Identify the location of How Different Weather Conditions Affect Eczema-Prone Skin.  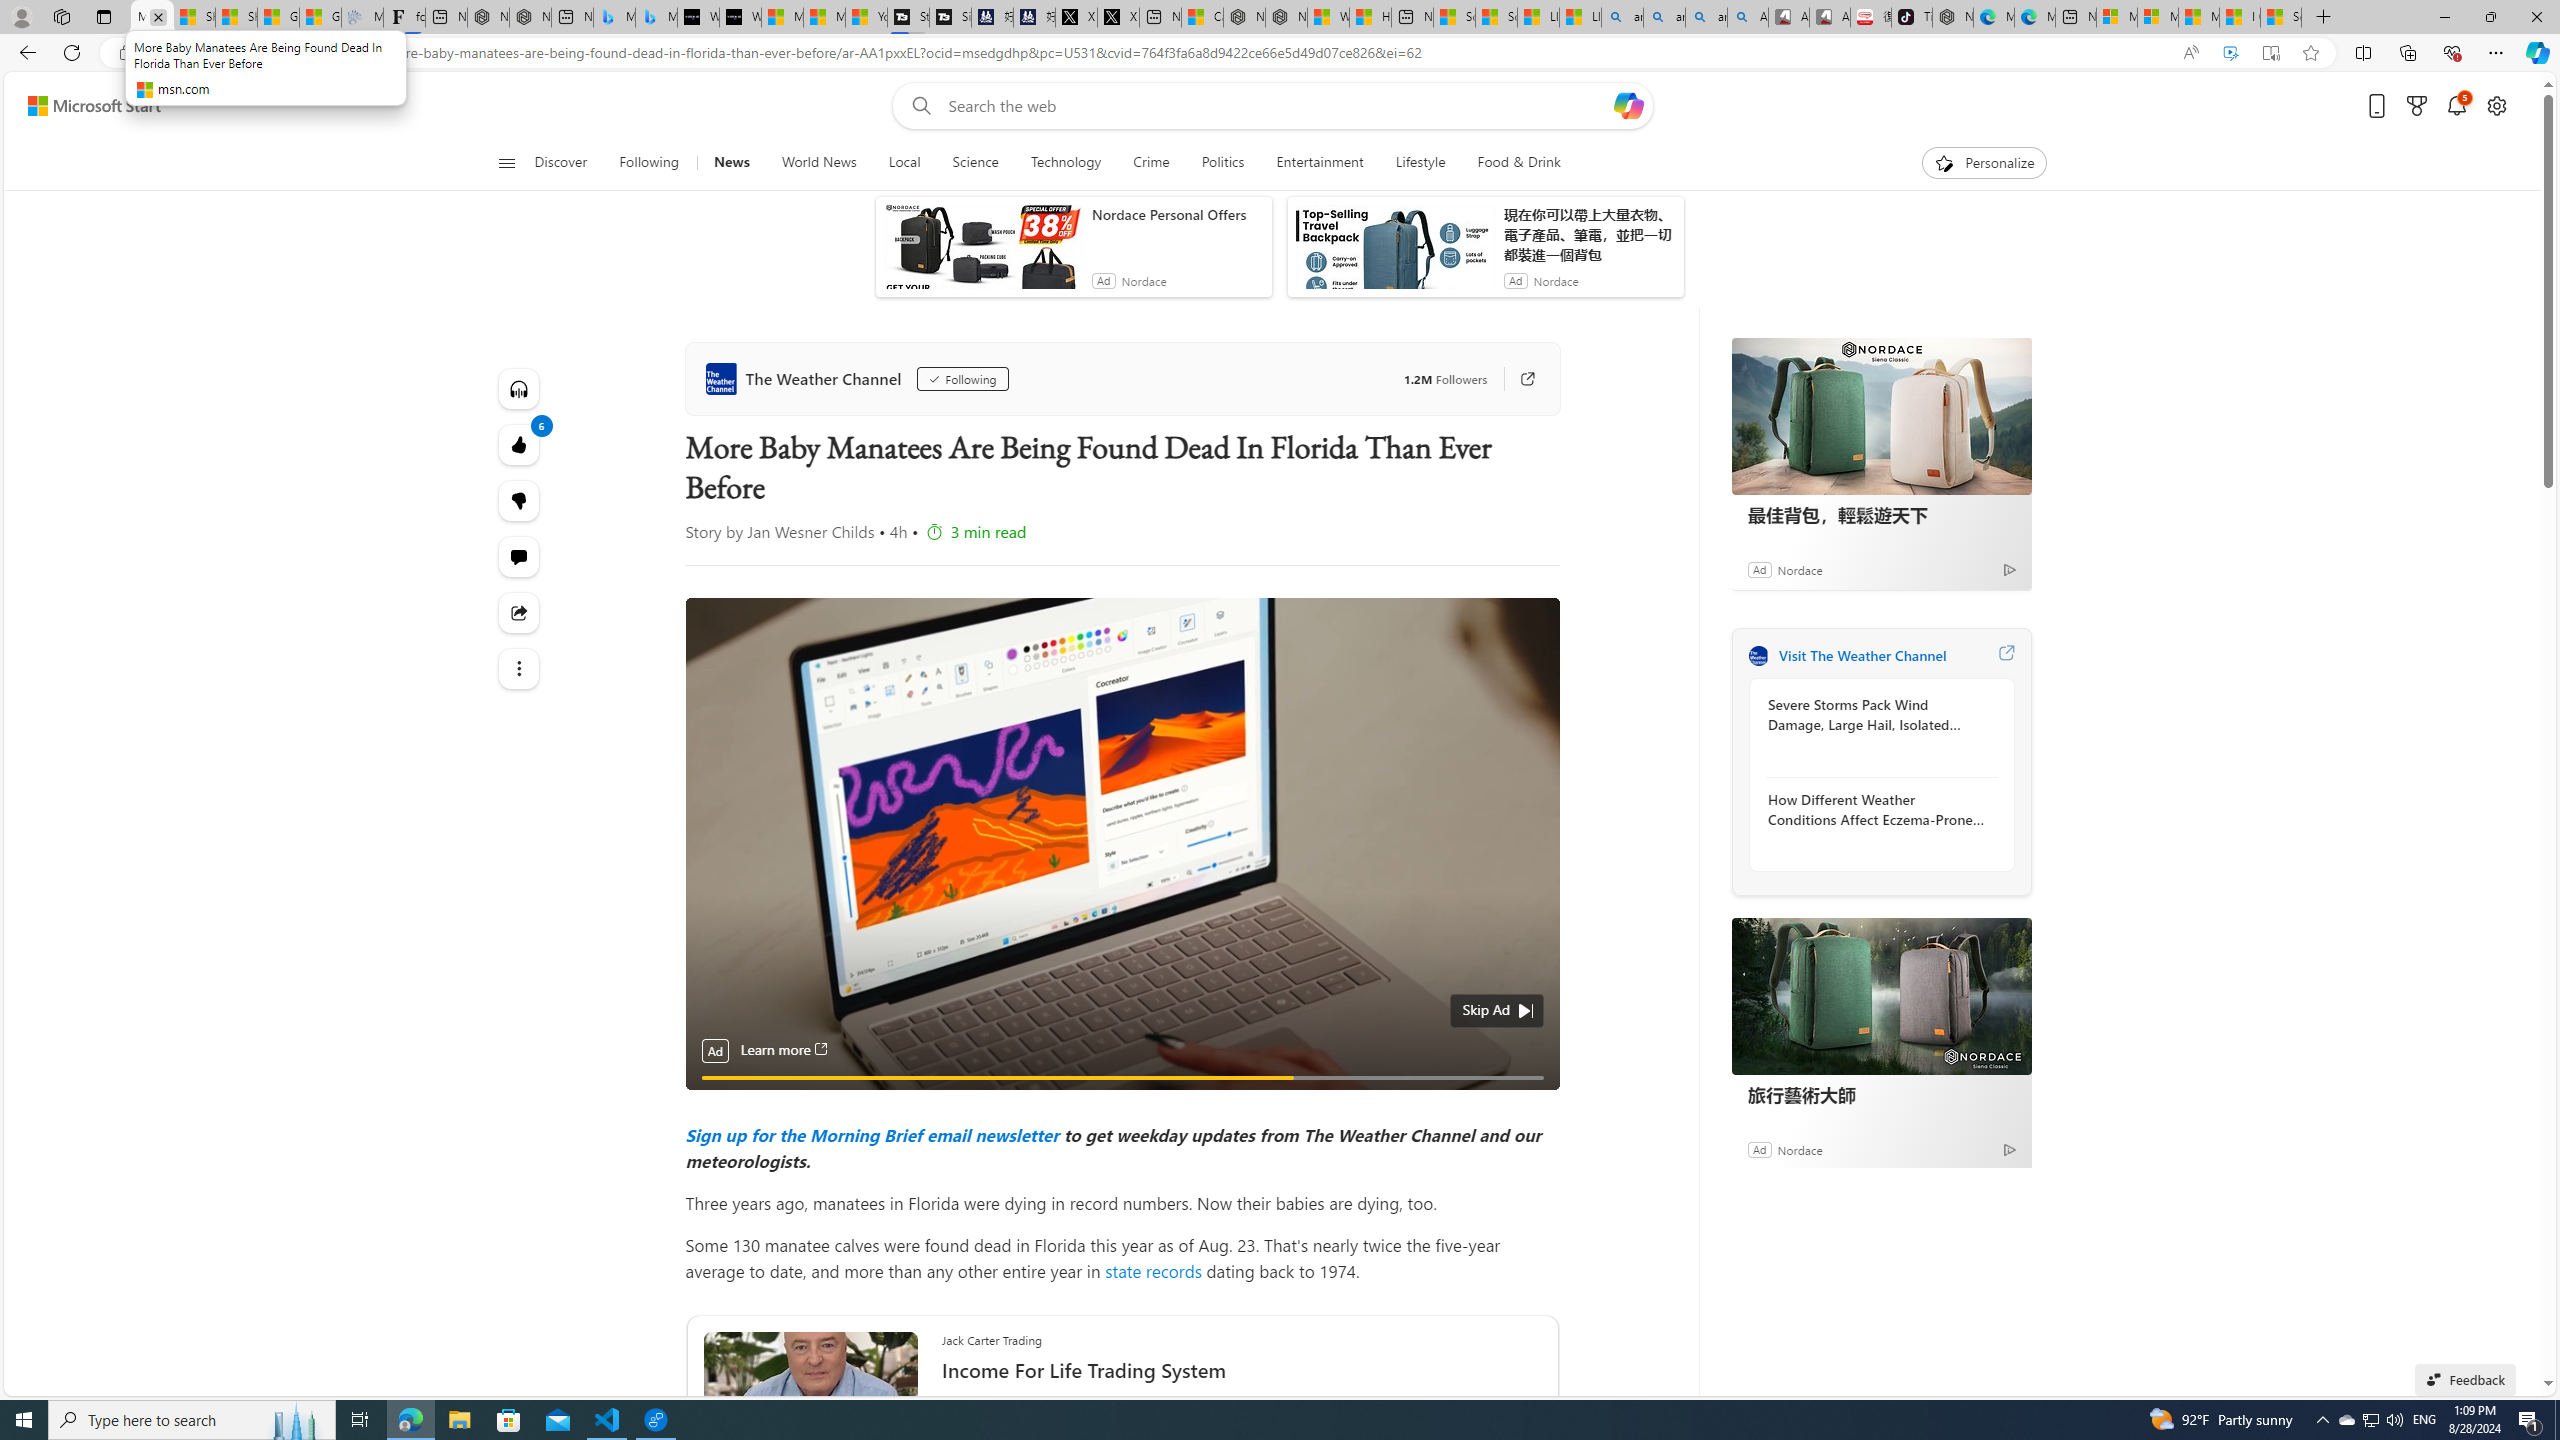
(1876, 809).